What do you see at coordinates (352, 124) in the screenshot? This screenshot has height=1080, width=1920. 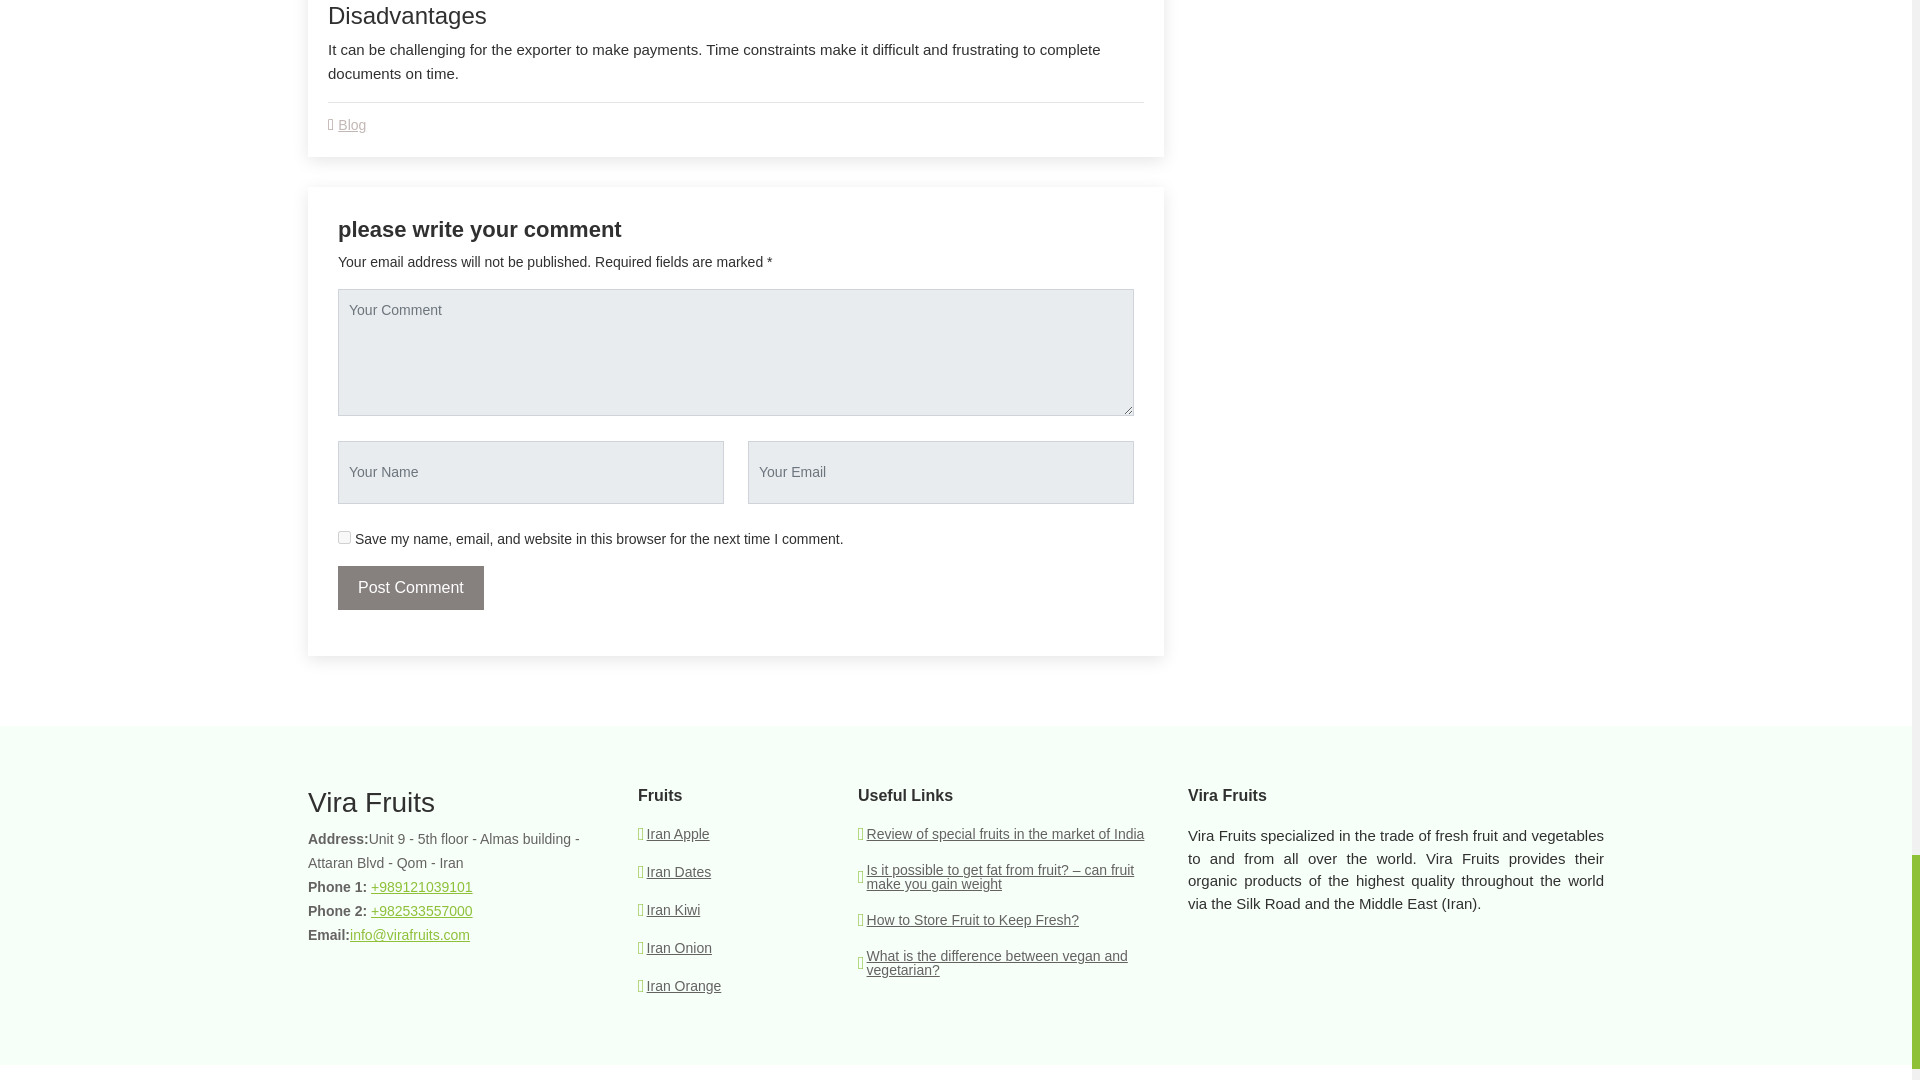 I see `Blog` at bounding box center [352, 124].